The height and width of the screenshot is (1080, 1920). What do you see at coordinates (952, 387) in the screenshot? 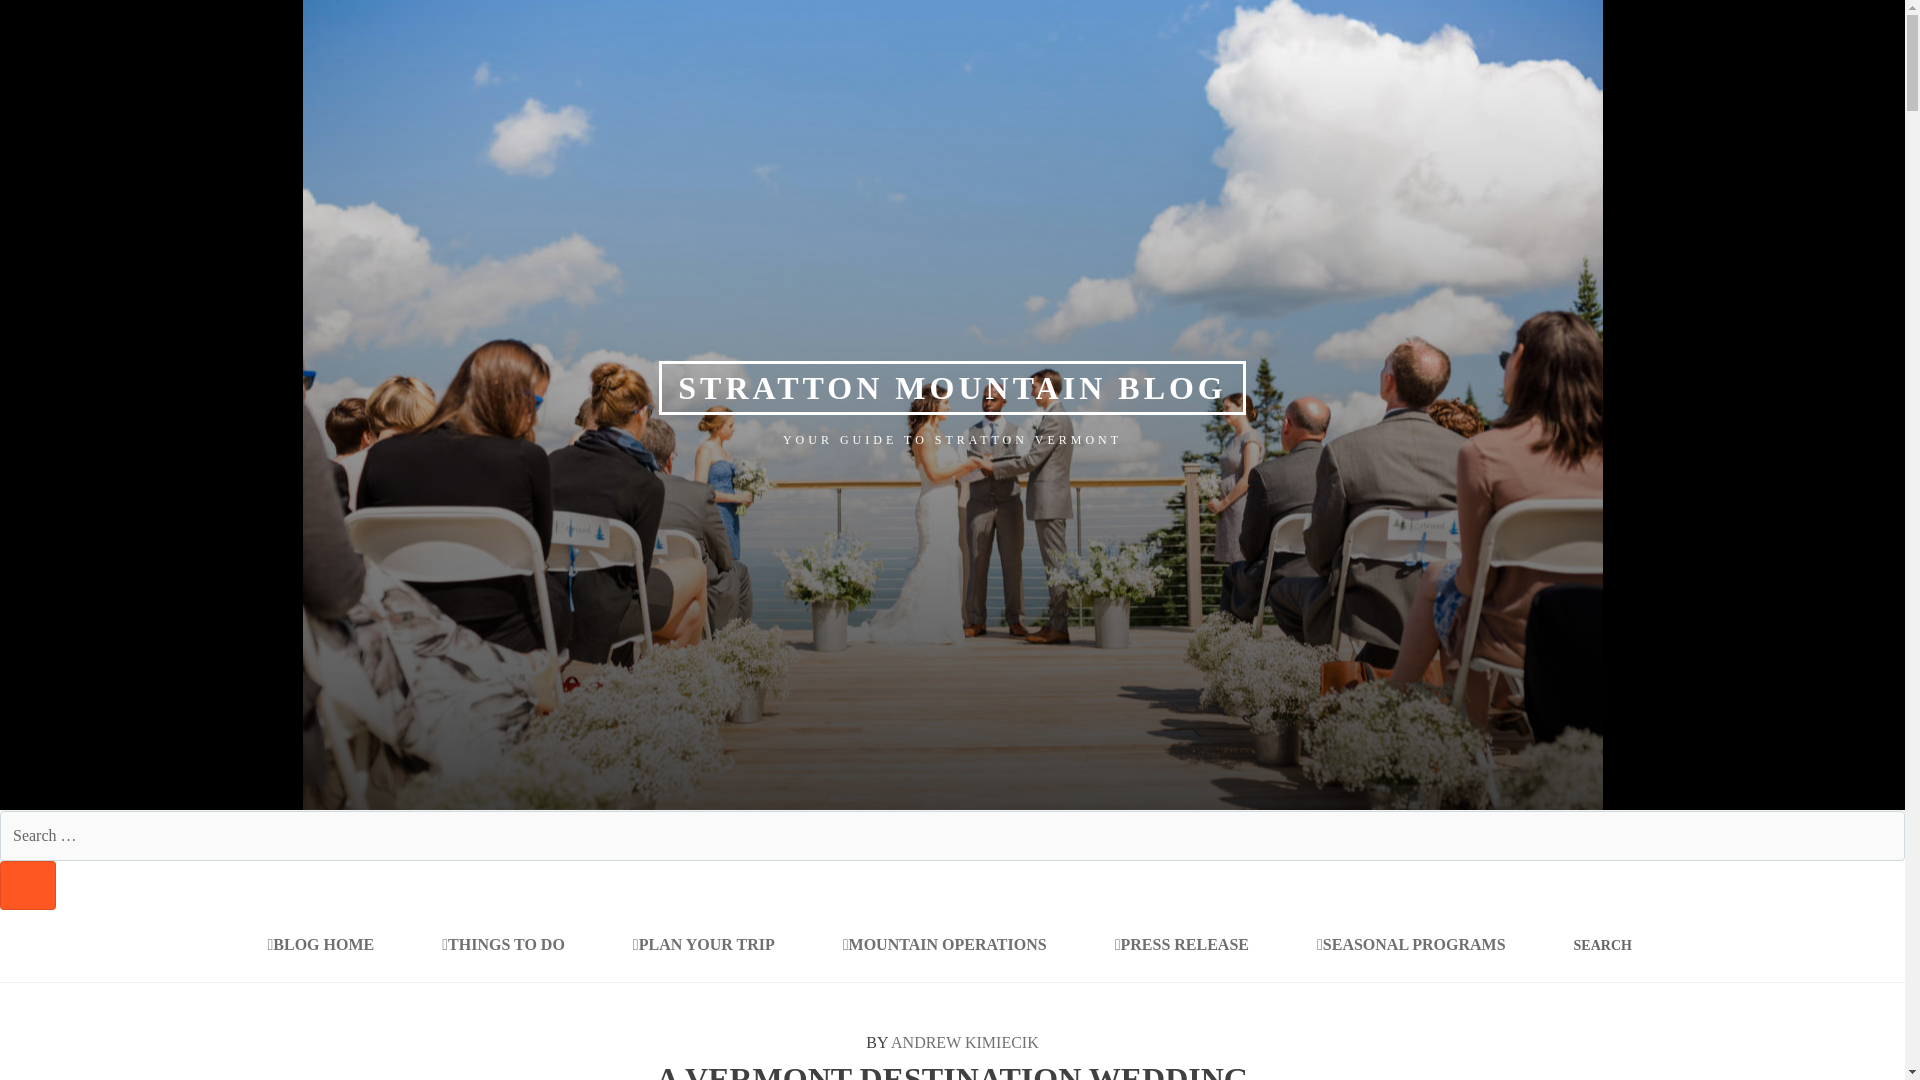
I see `STRATTON MOUNTAIN BLOG` at bounding box center [952, 387].